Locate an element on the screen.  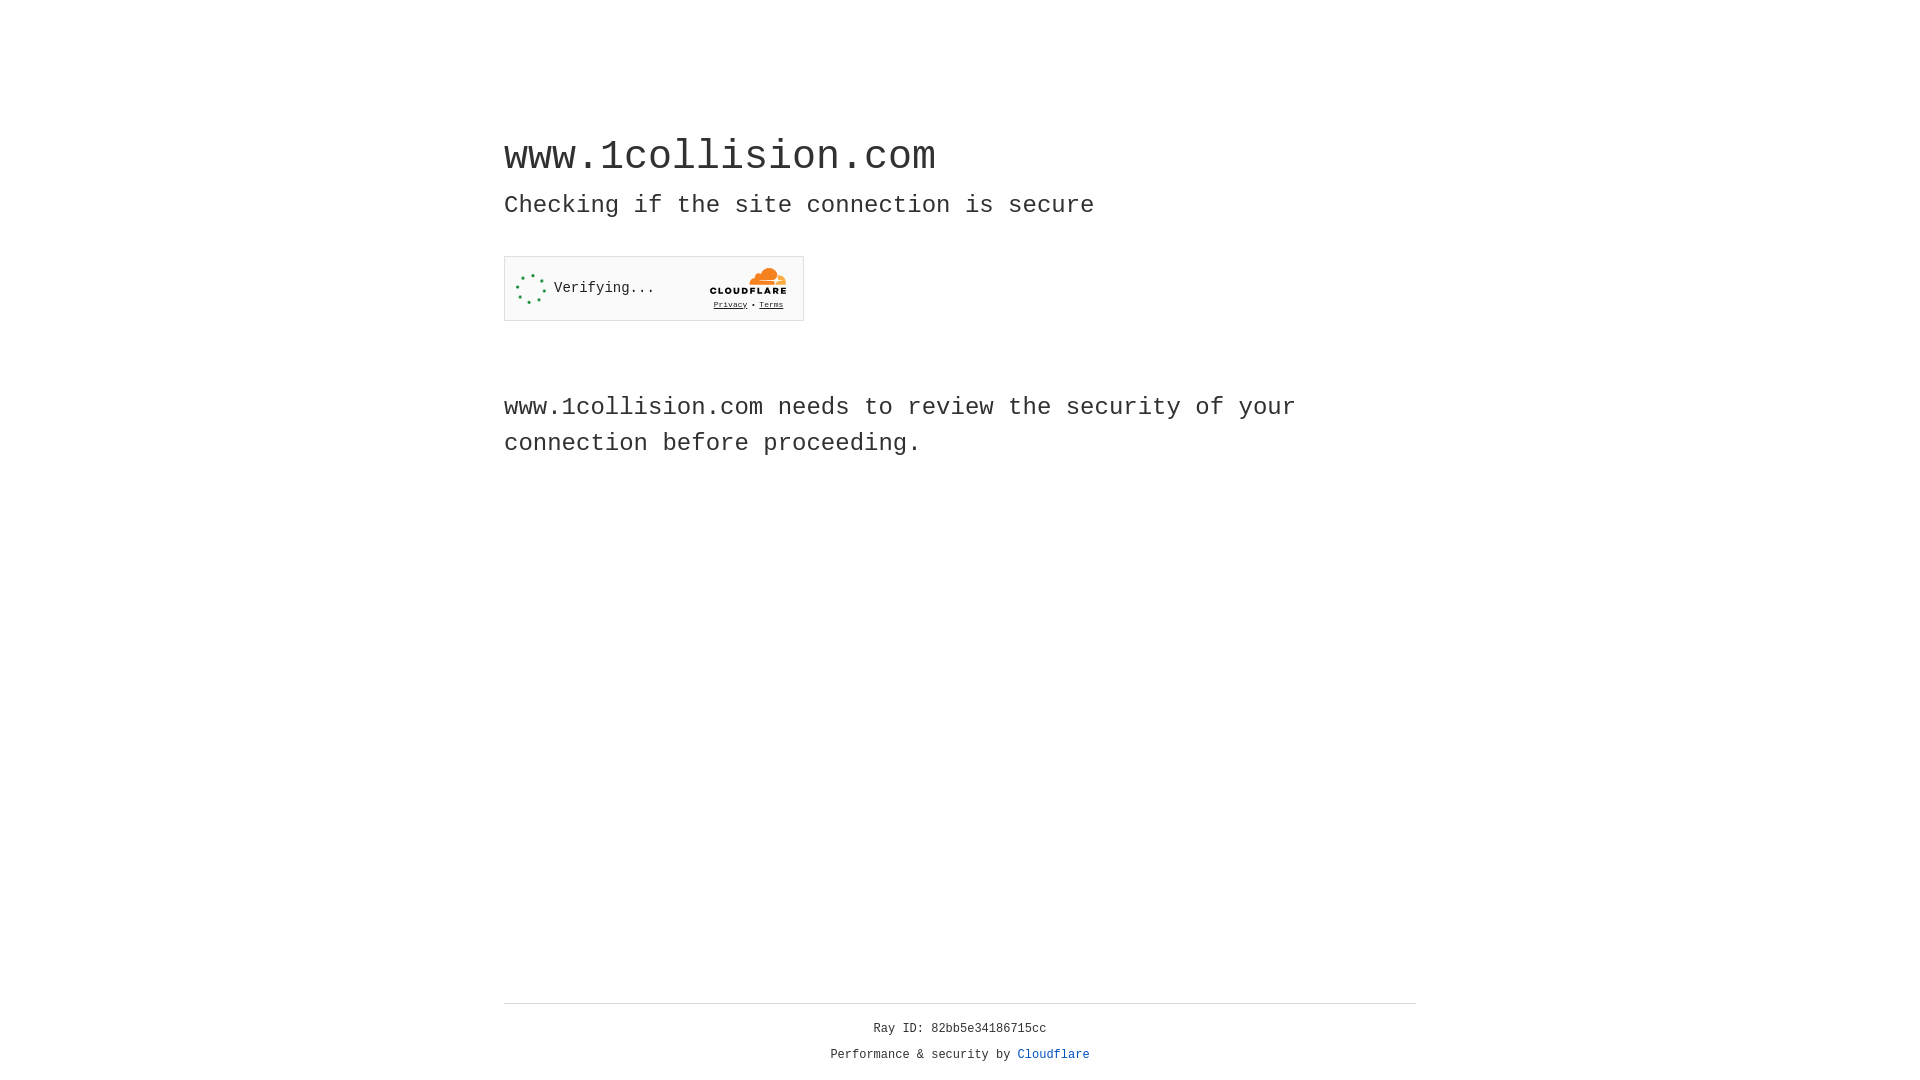
Widget containing a Cloudflare security challenge is located at coordinates (654, 288).